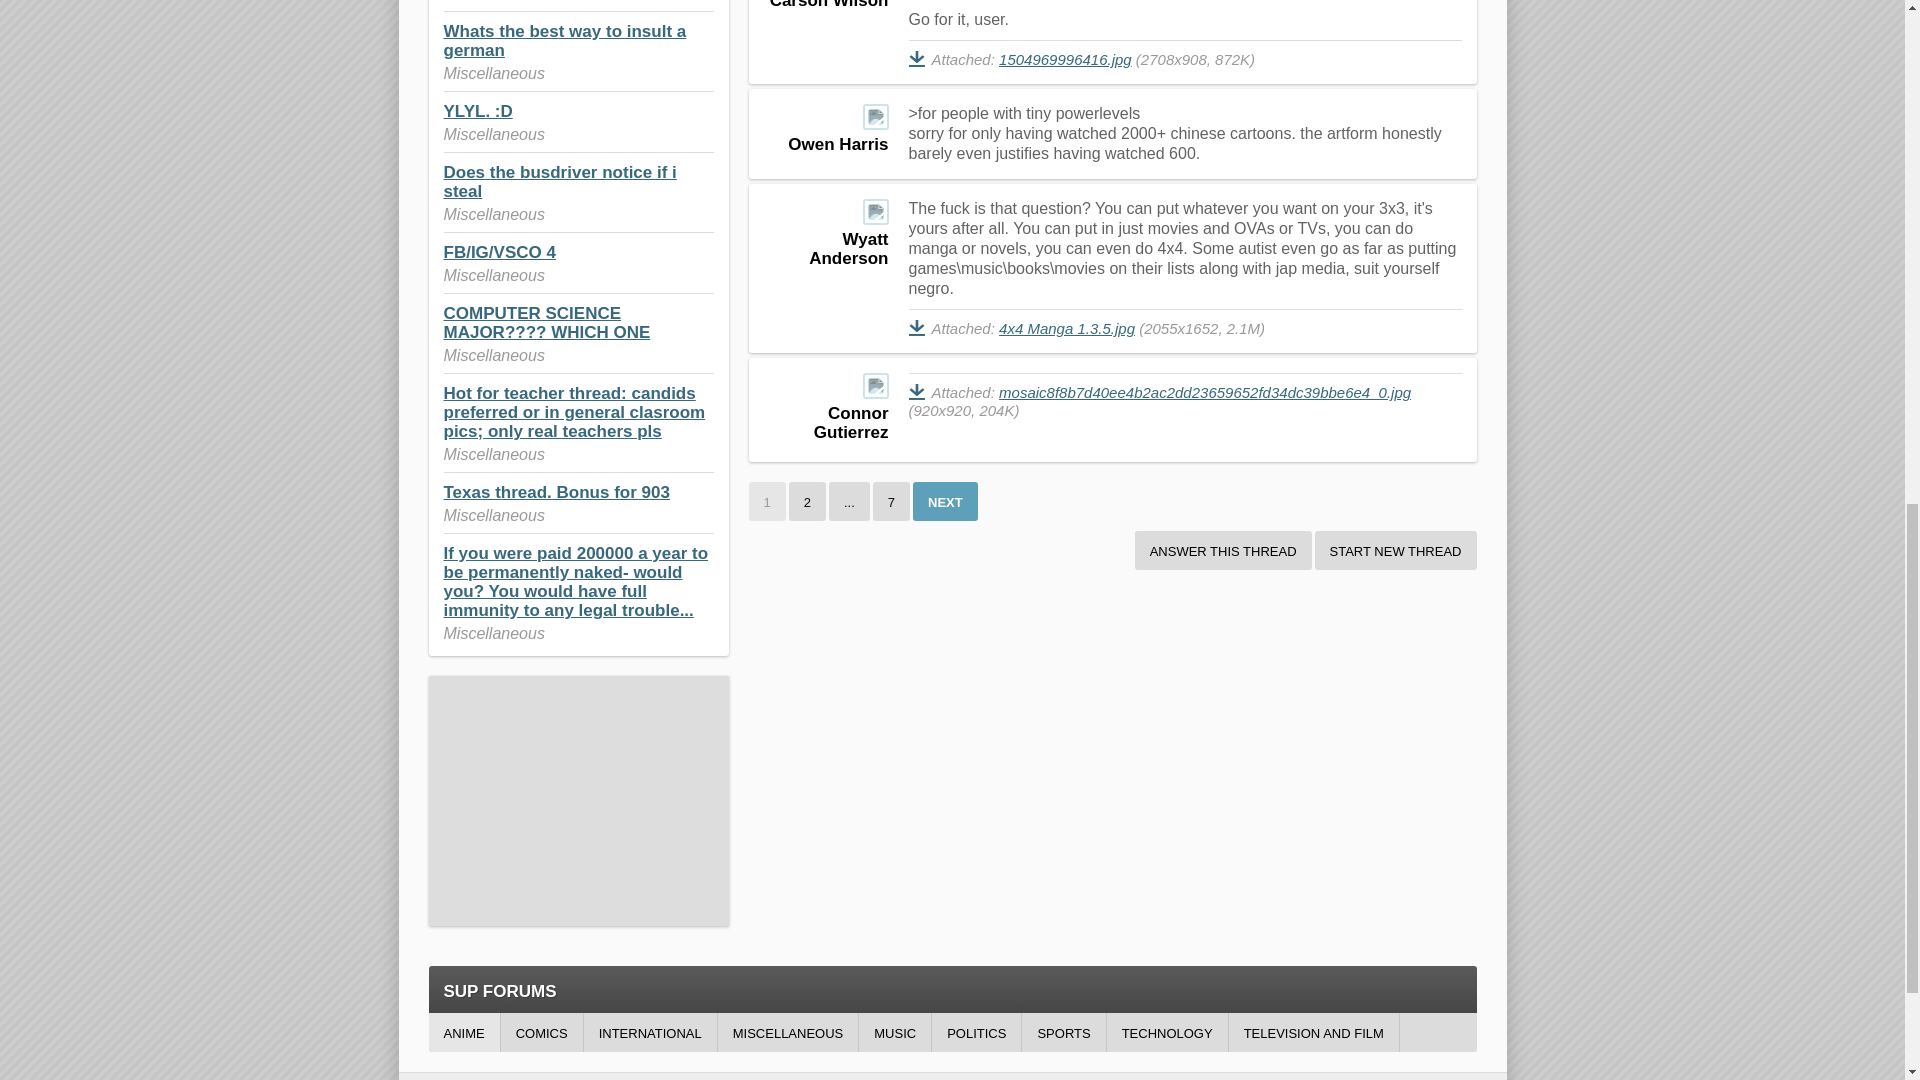 This screenshot has height=1080, width=1920. What do you see at coordinates (565, 40) in the screenshot?
I see `Whats the best way to insult a german` at bounding box center [565, 40].